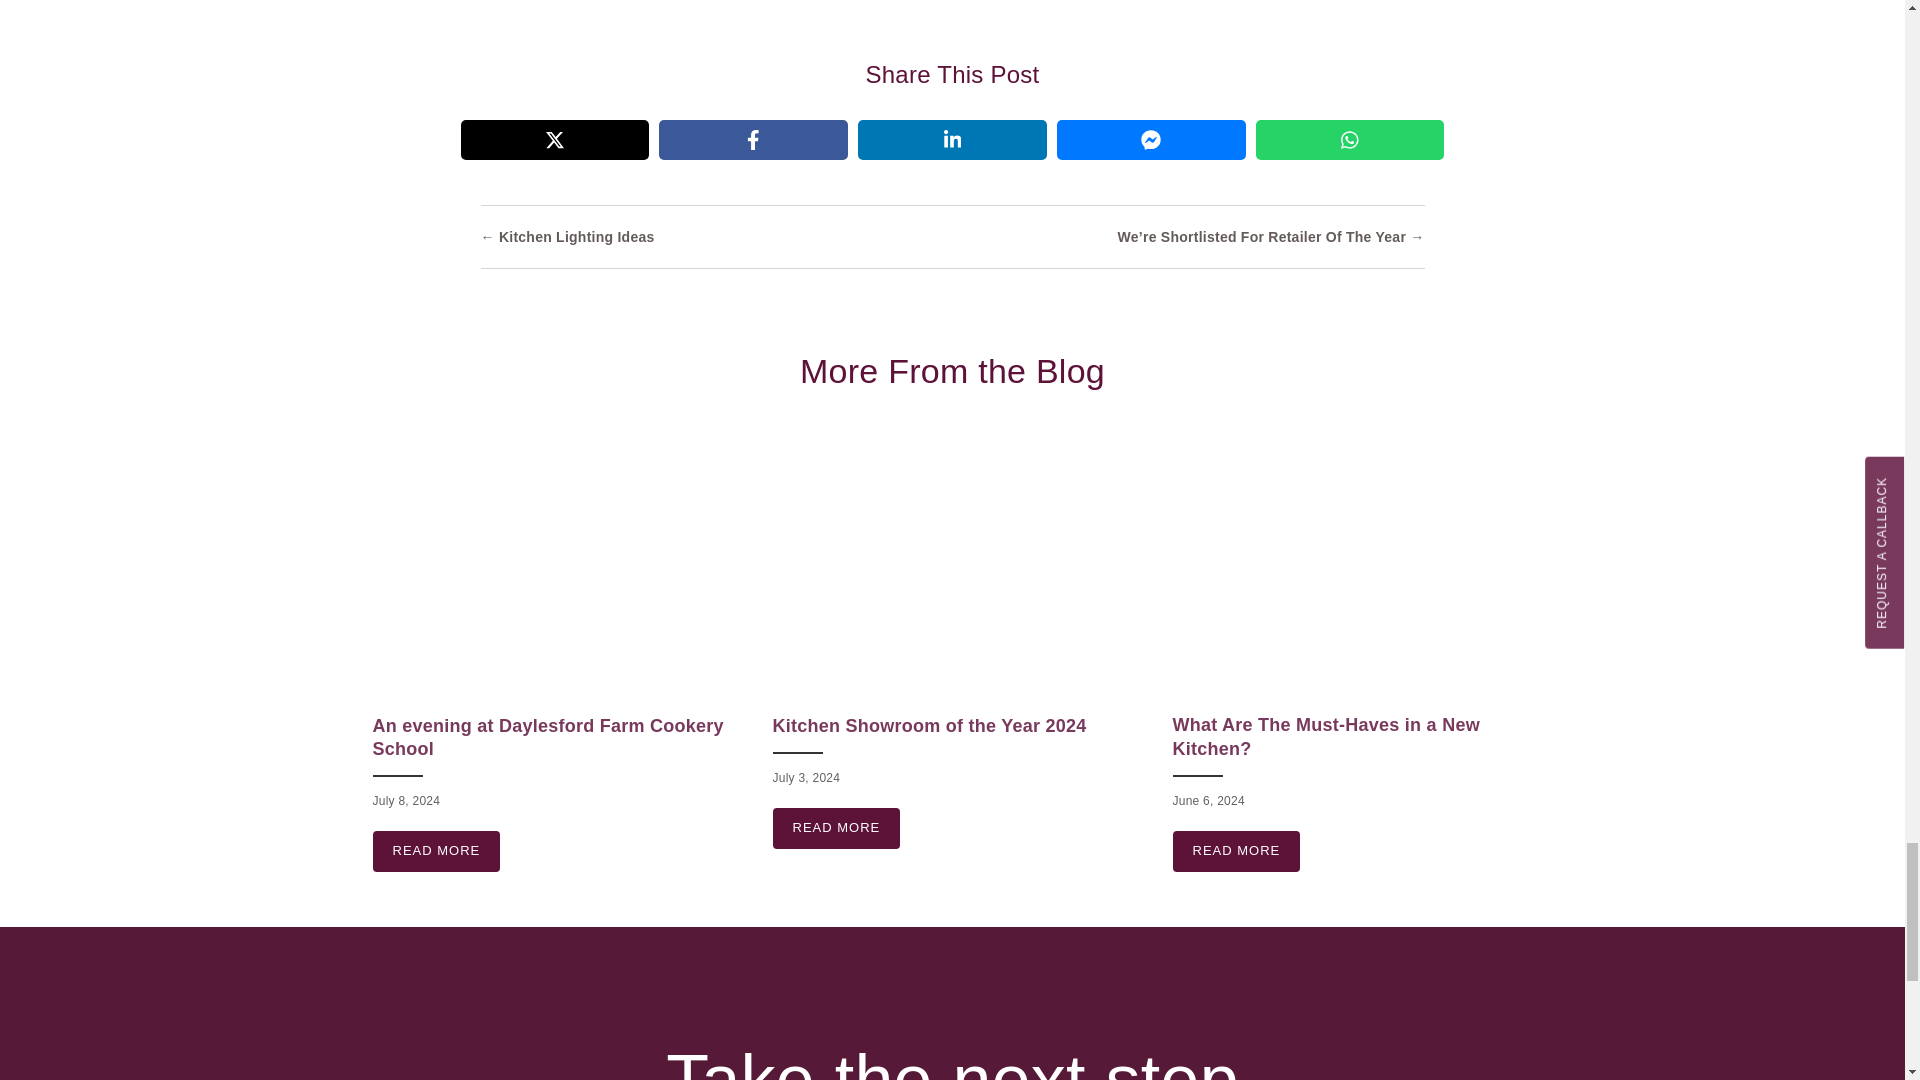  Describe the element at coordinates (436, 850) in the screenshot. I see `An evening at Daylesford Farm Cookery School` at that location.